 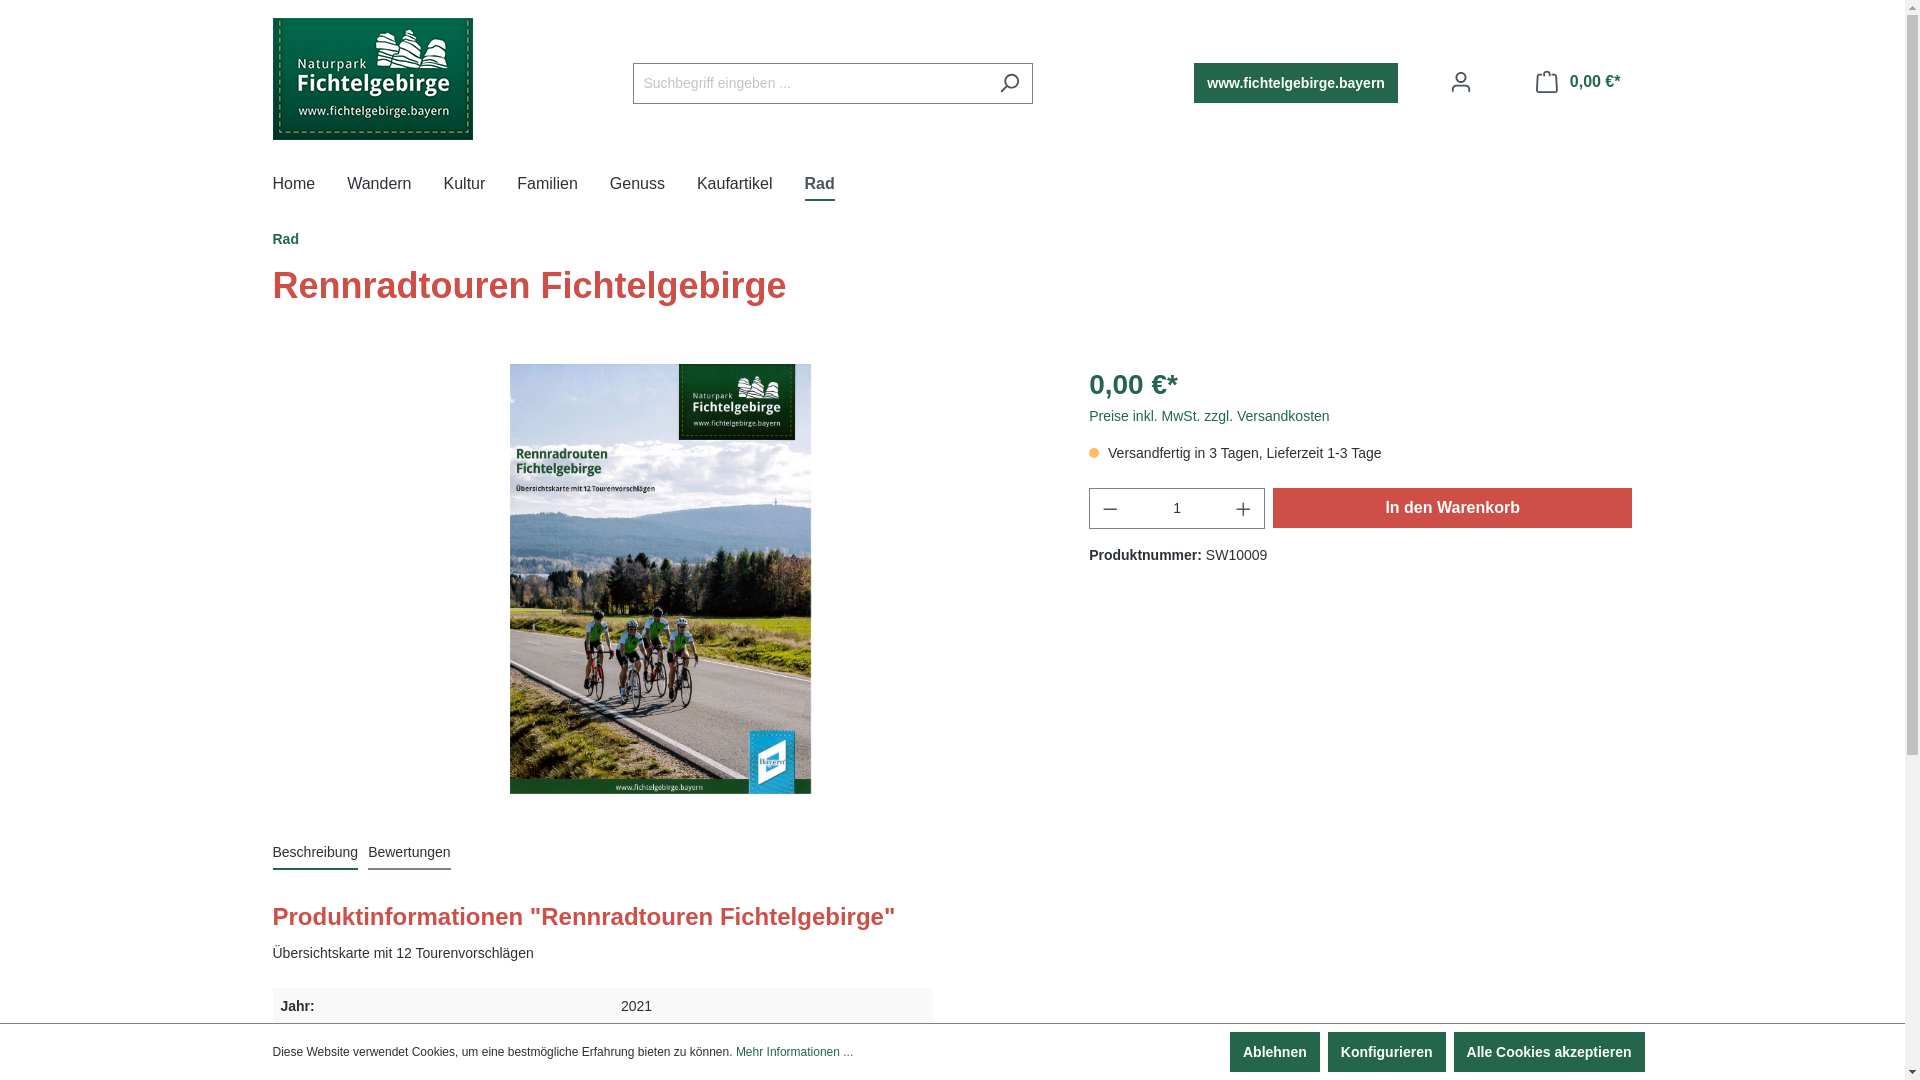 What do you see at coordinates (315, 852) in the screenshot?
I see `Beschreibung` at bounding box center [315, 852].